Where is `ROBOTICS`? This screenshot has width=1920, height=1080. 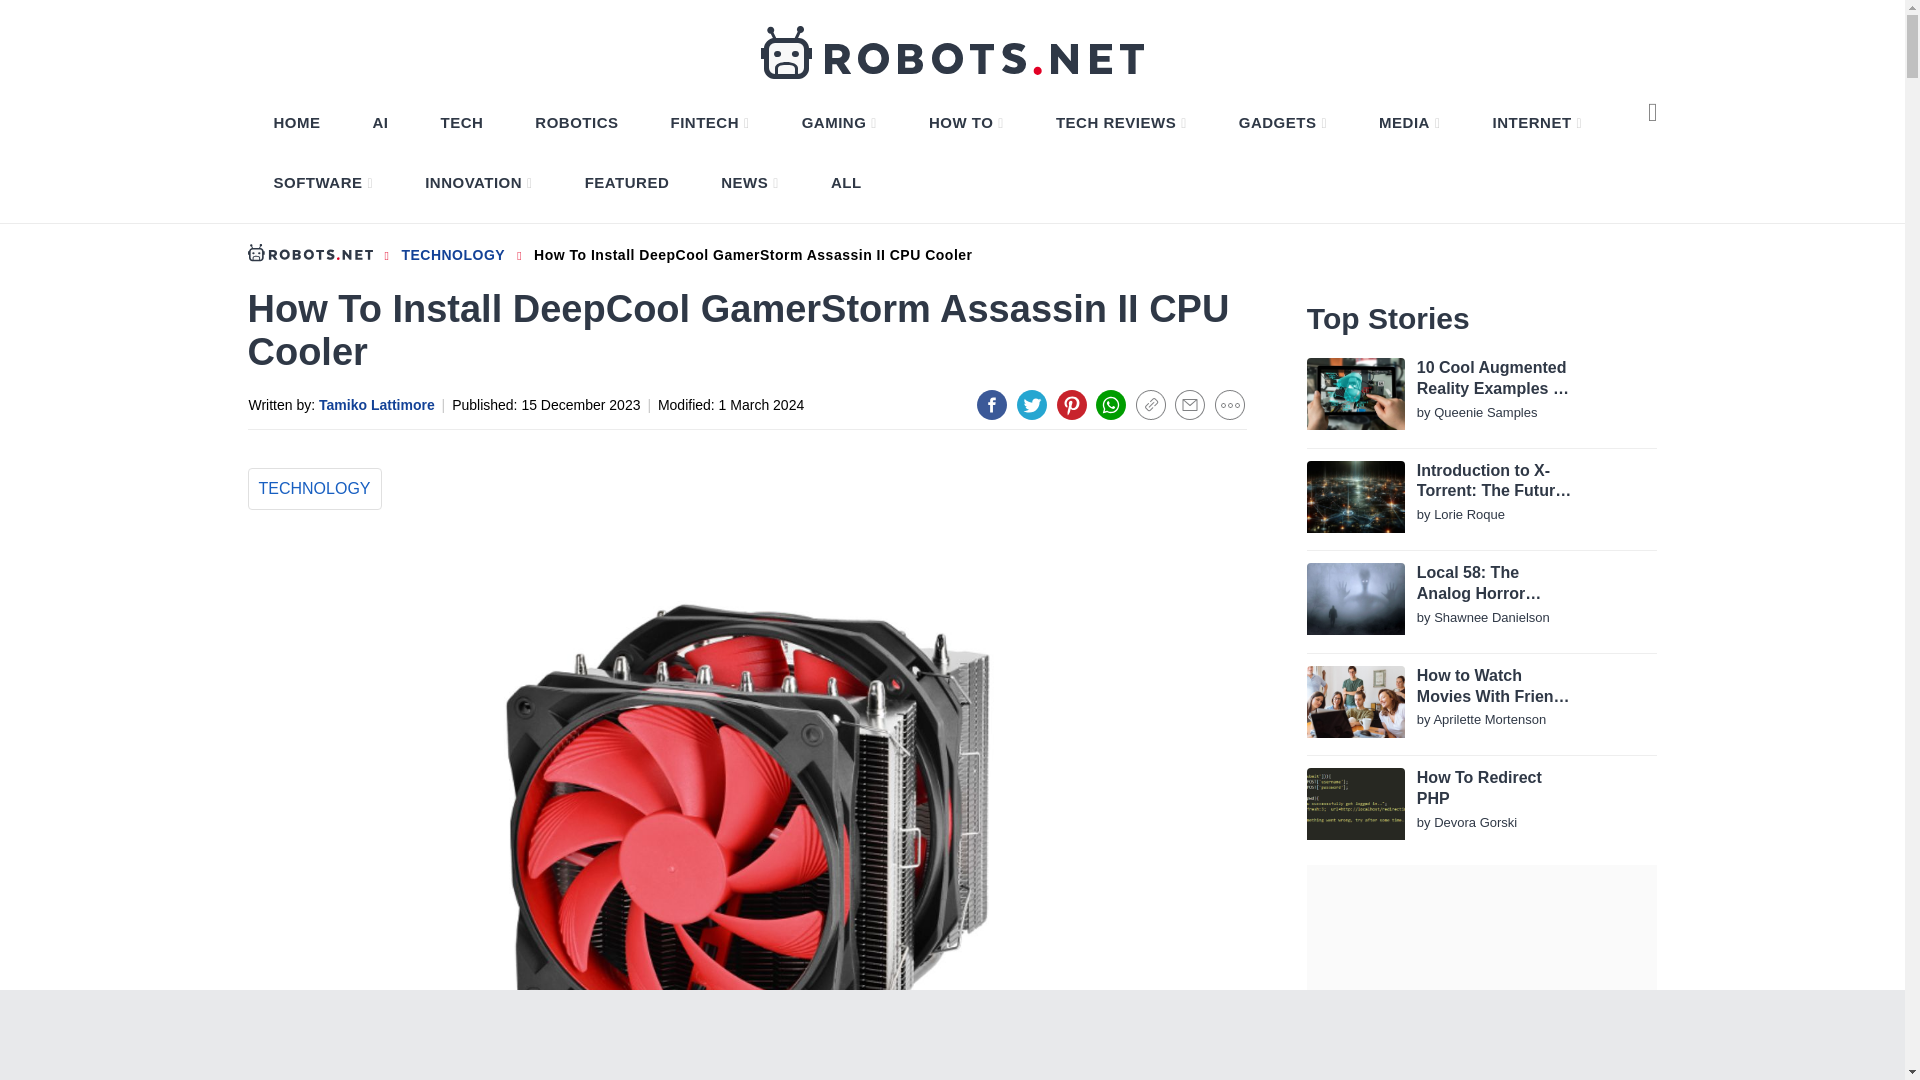 ROBOTICS is located at coordinates (576, 122).